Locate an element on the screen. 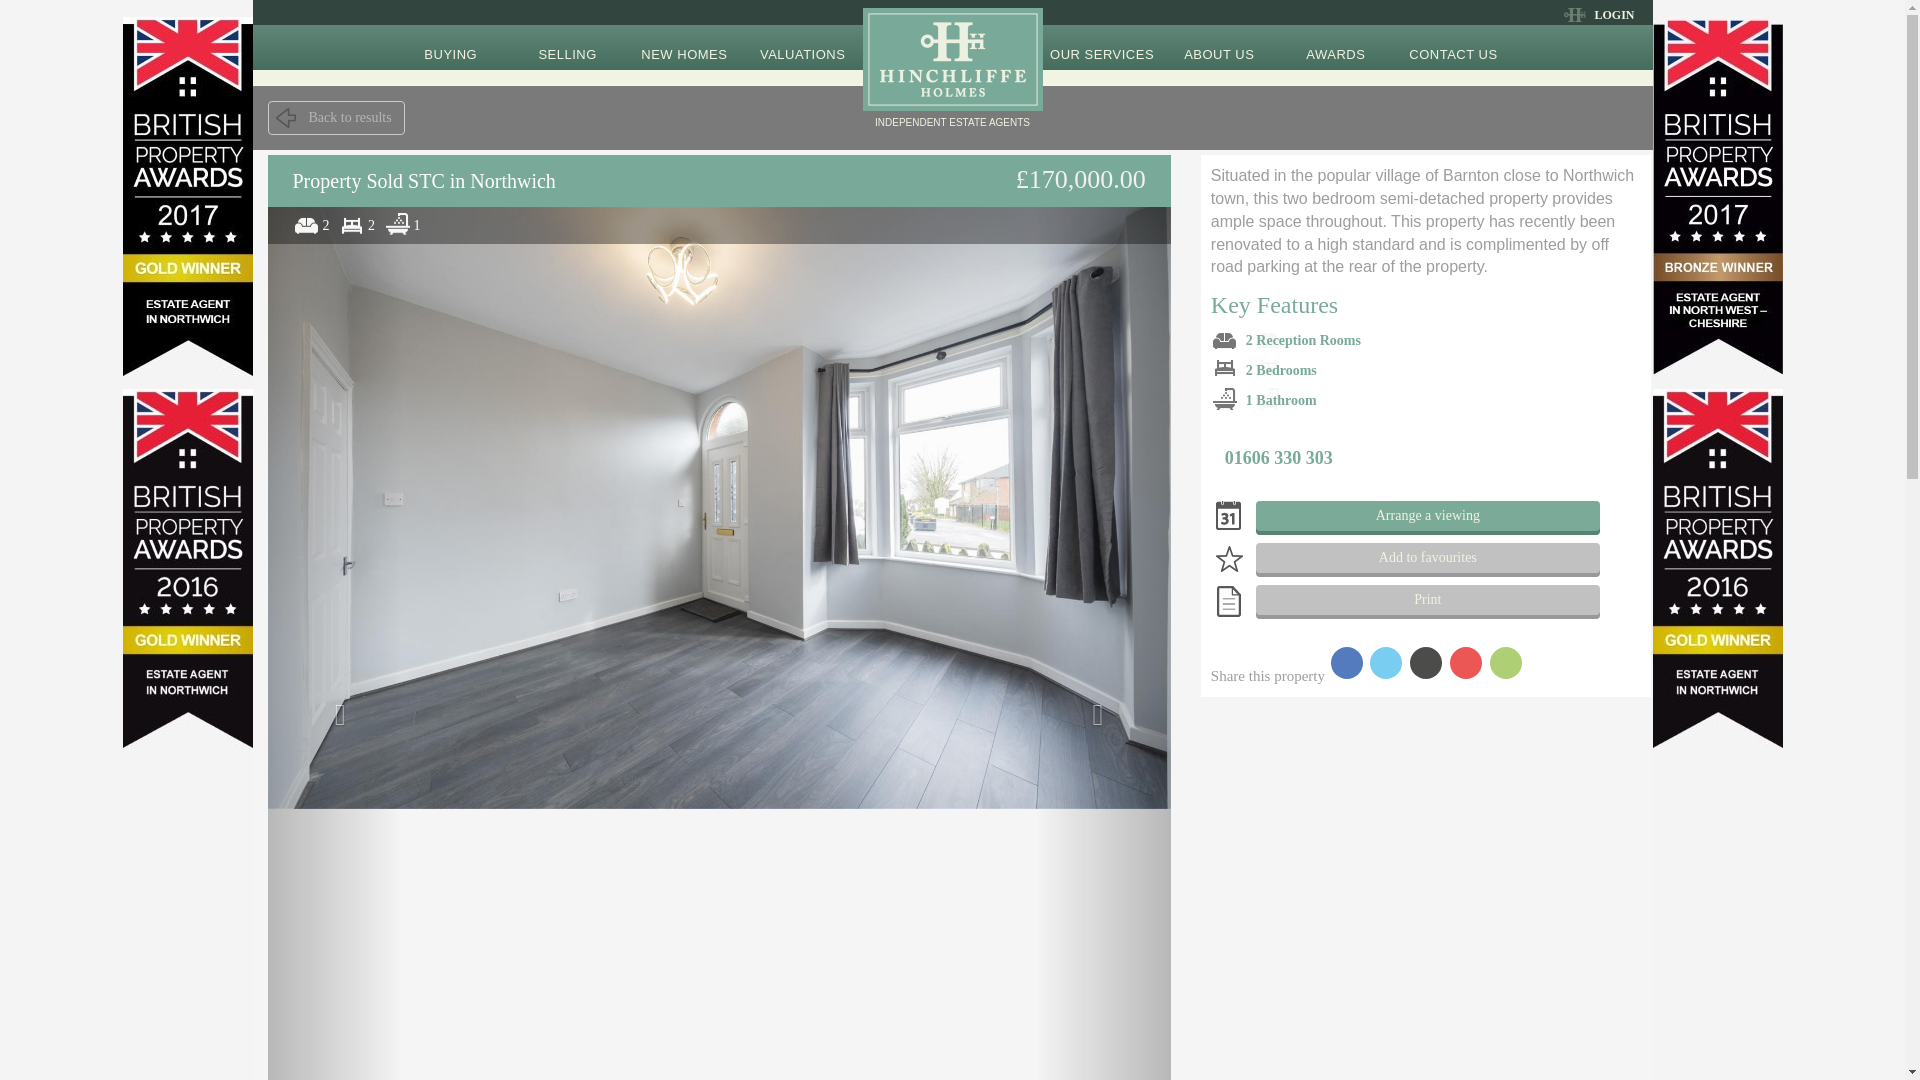 The width and height of the screenshot is (1920, 1080). About Us is located at coordinates (1218, 47).